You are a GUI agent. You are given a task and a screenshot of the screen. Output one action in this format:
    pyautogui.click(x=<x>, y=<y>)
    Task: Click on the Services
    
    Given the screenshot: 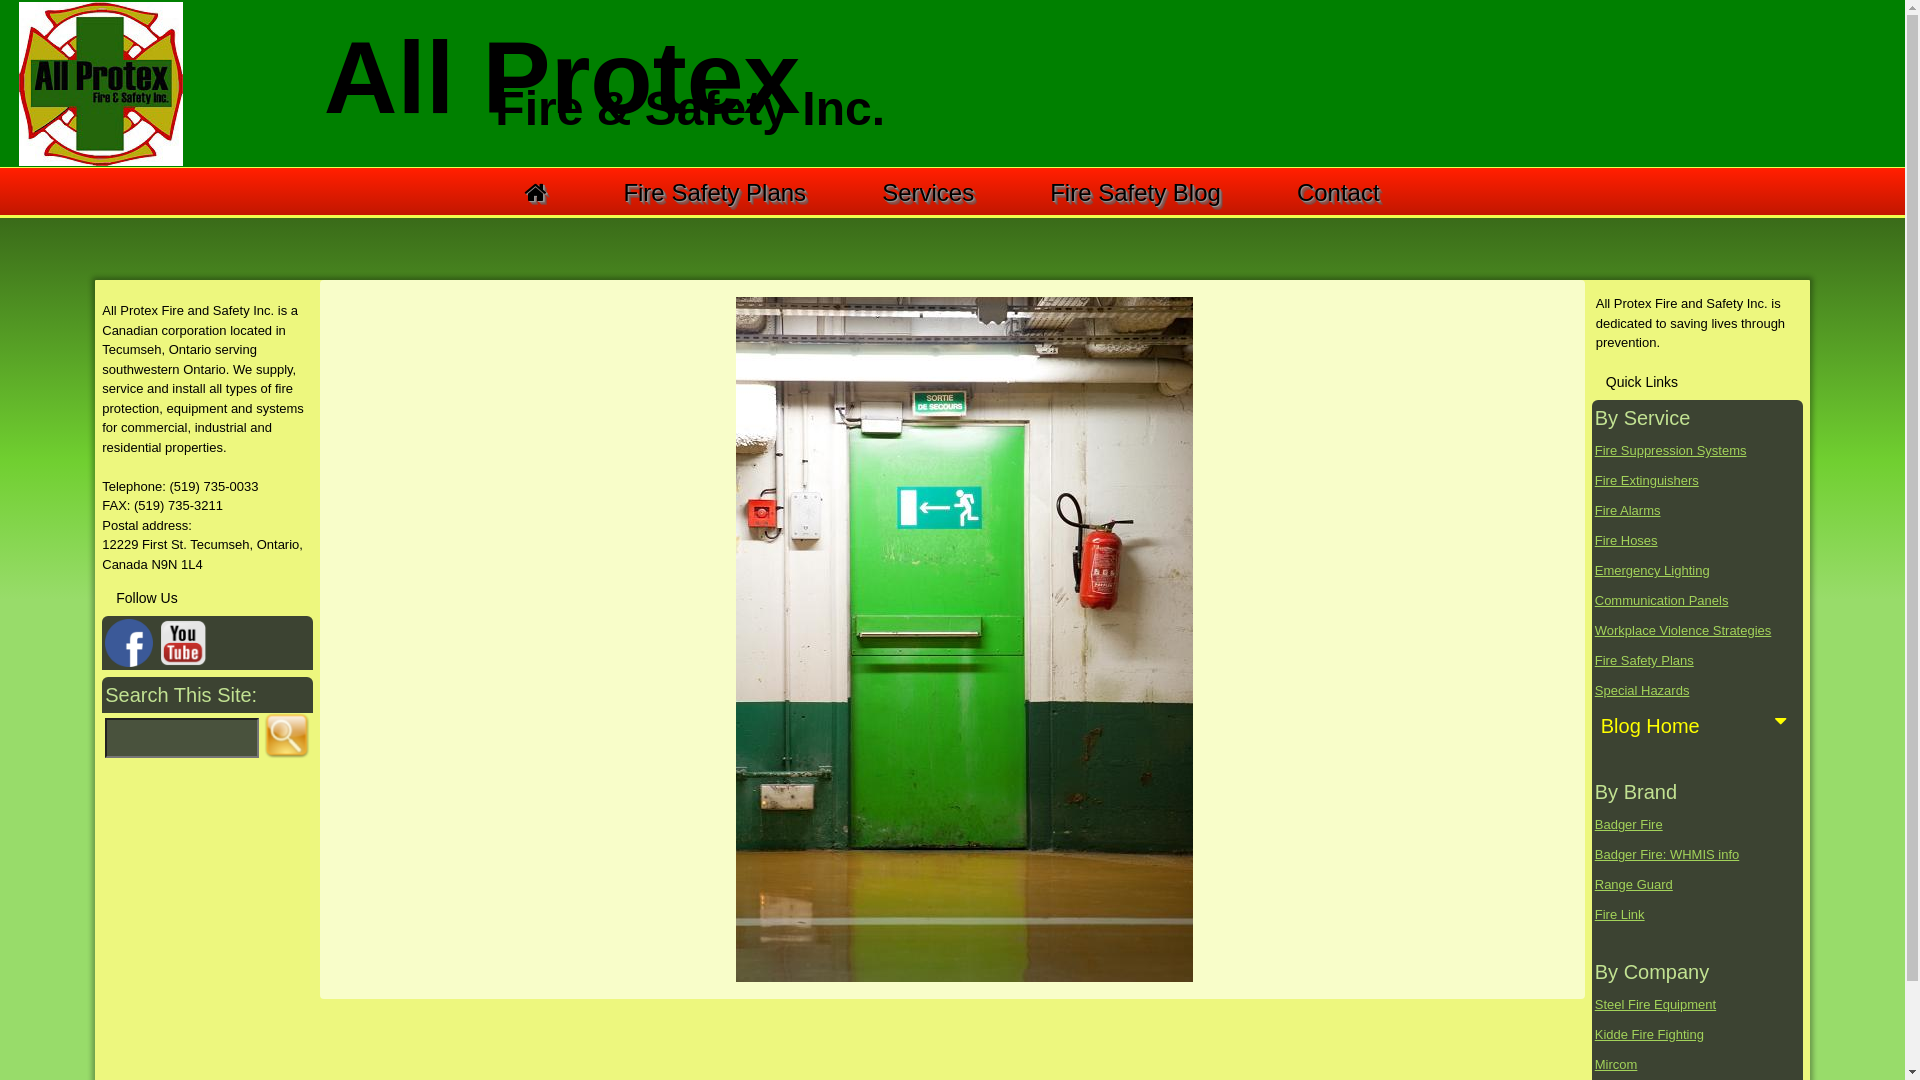 What is the action you would take?
    pyautogui.click(x=928, y=192)
    